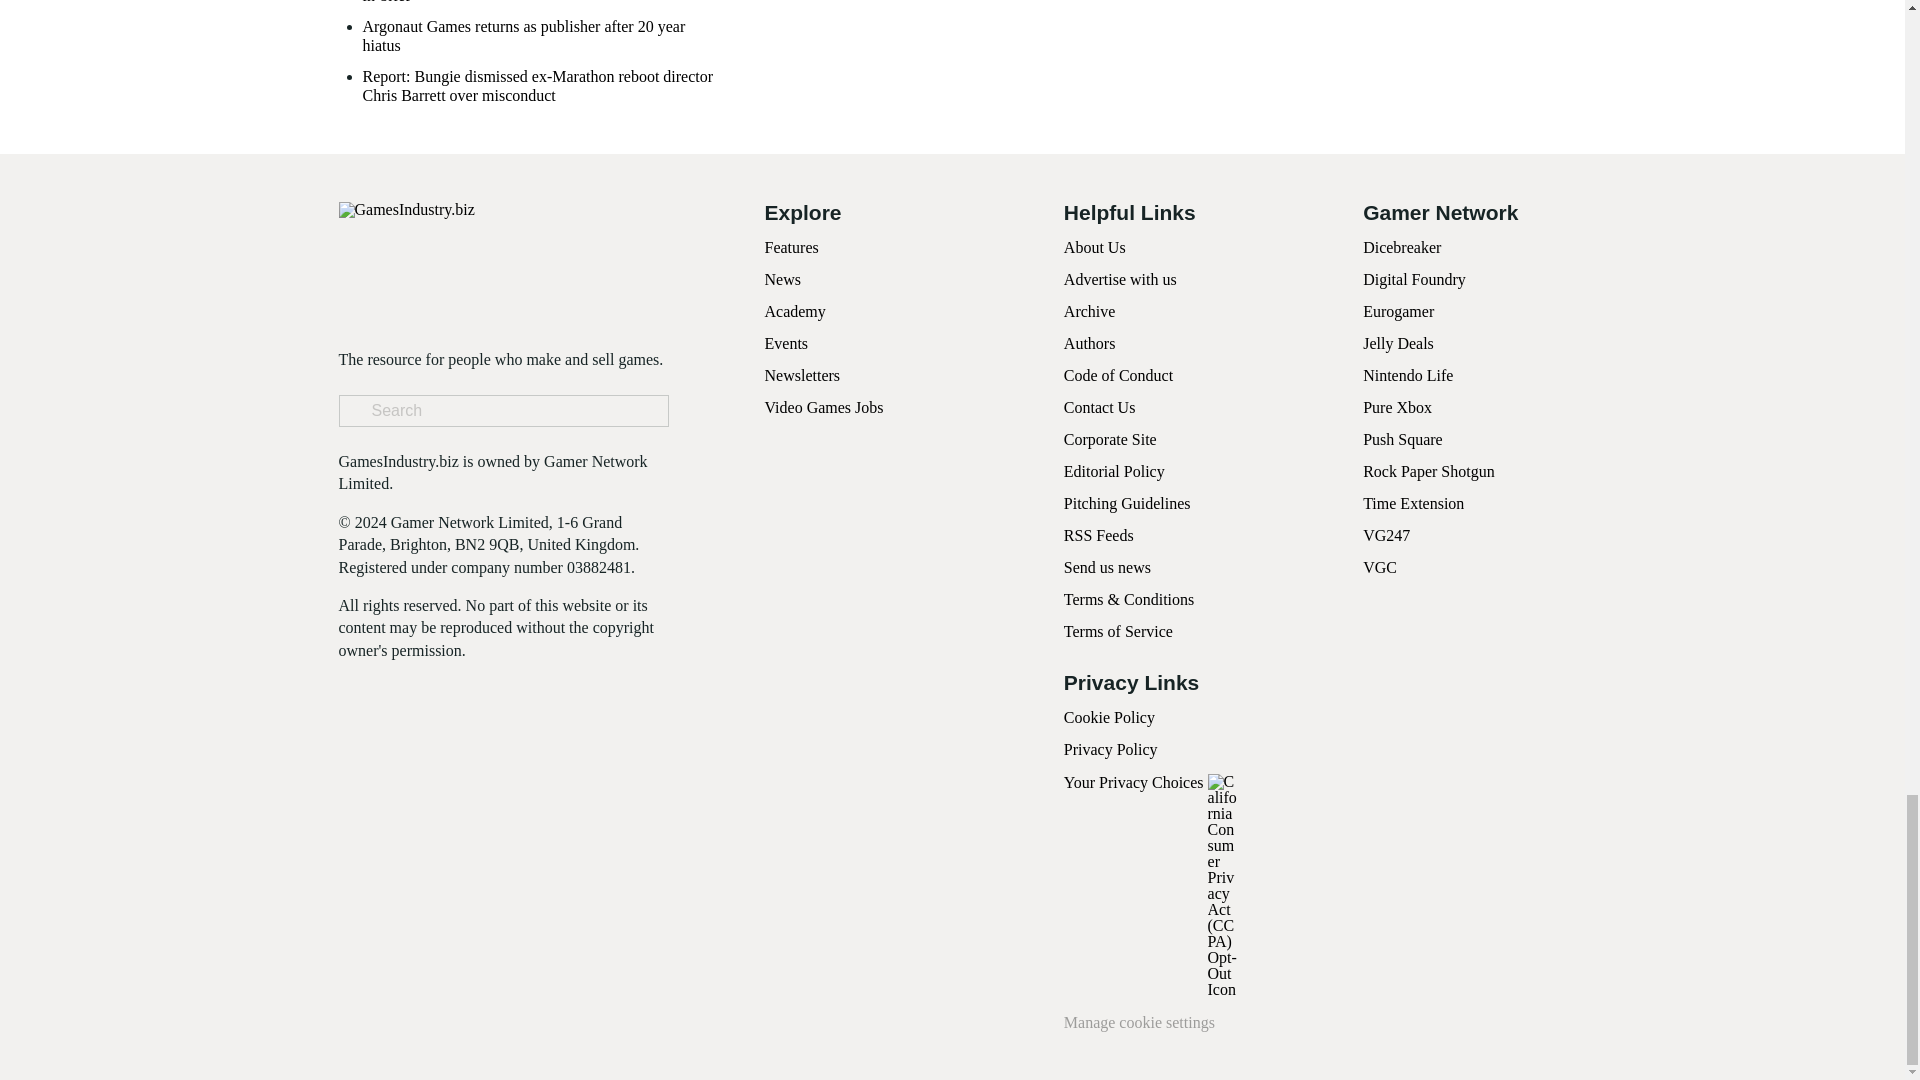 The height and width of the screenshot is (1080, 1920). I want to click on Features, so click(790, 246).